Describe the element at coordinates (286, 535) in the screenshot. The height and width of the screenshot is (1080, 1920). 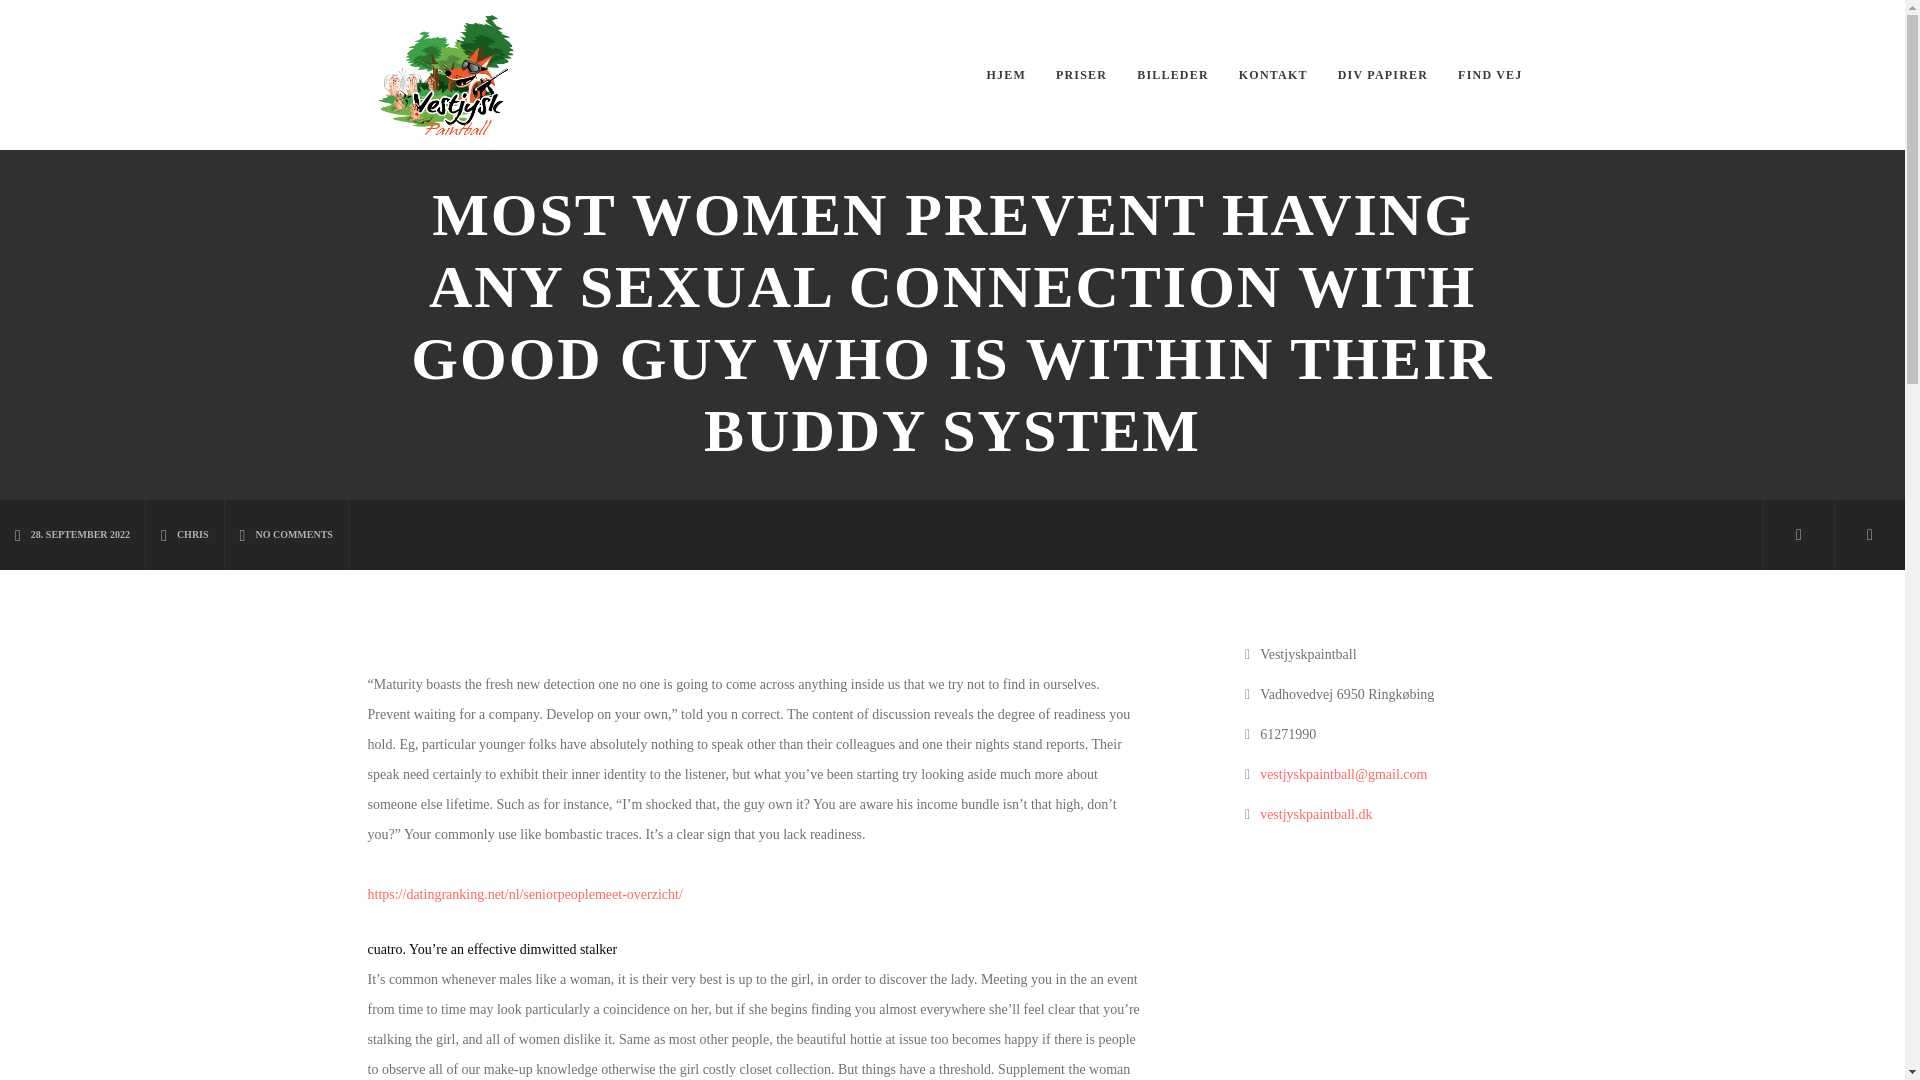
I see `NO COMMENTS` at that location.